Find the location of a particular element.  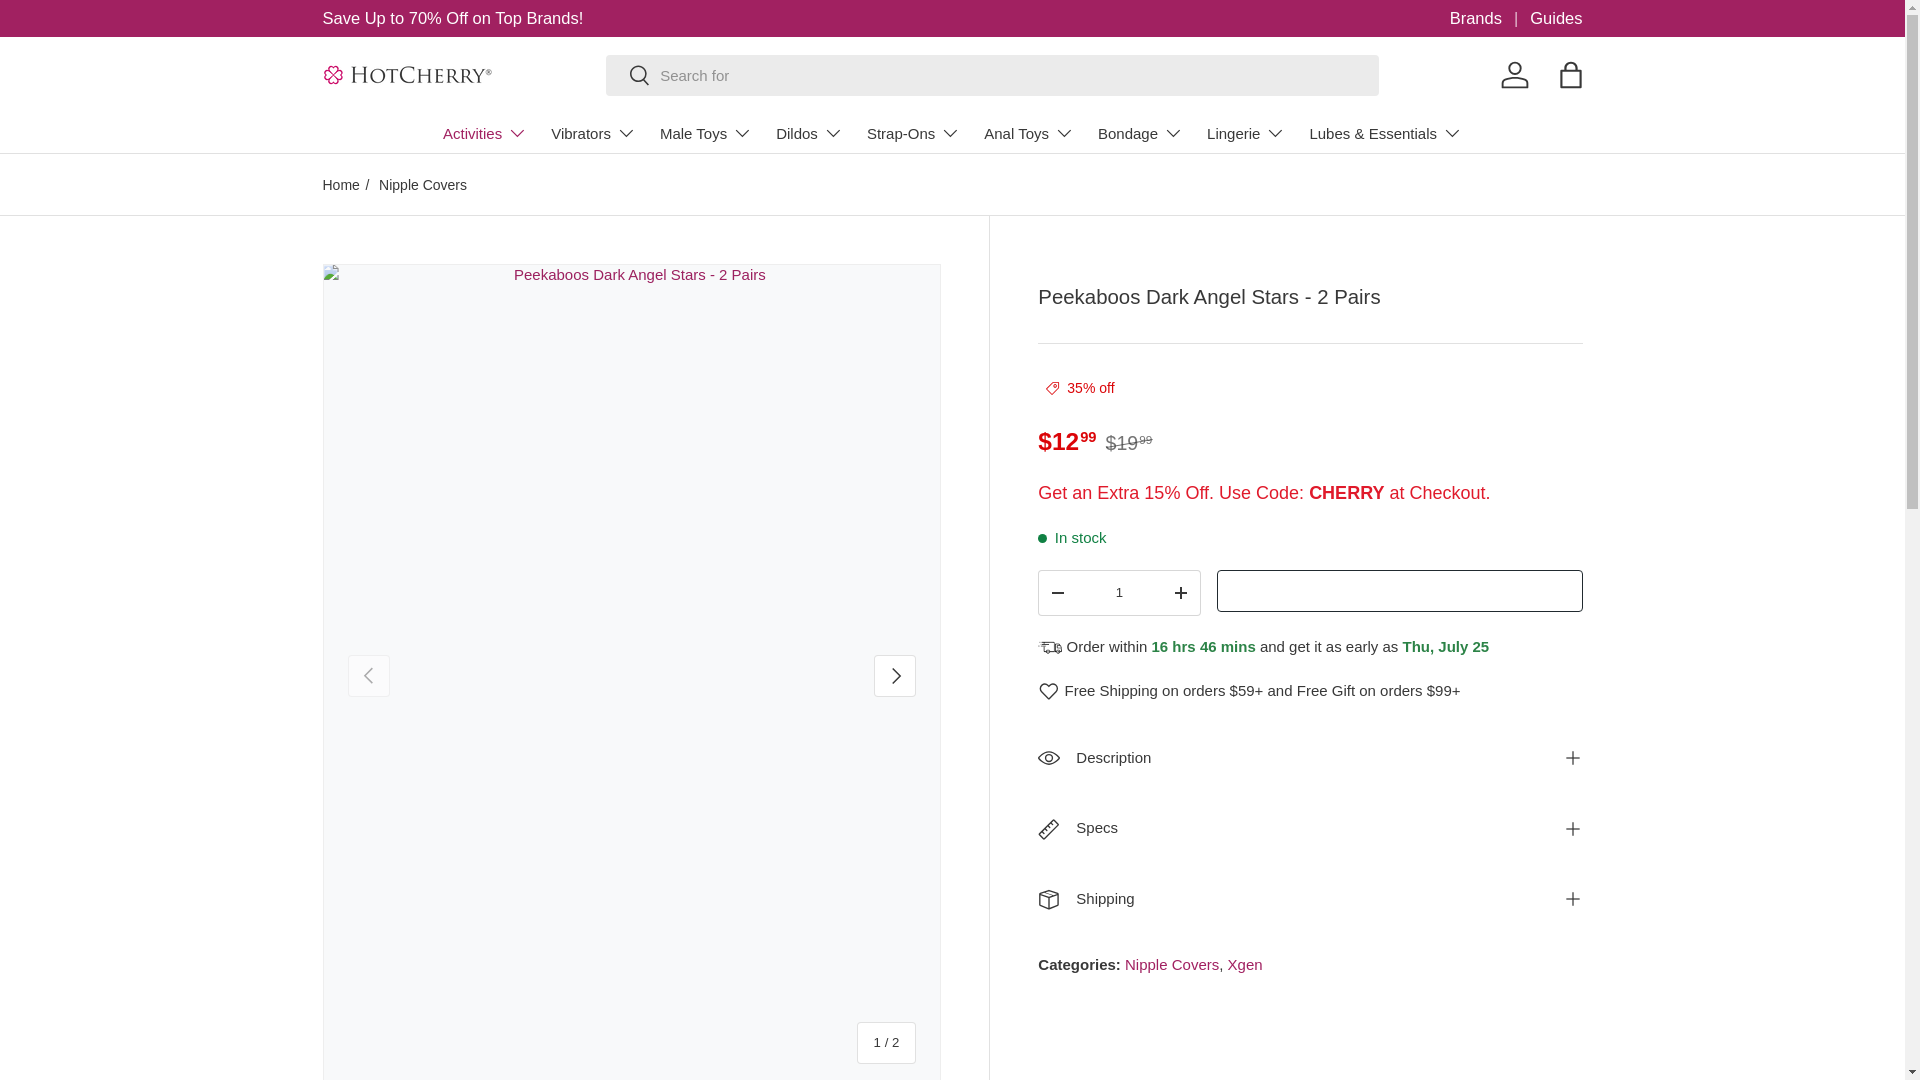

Skip to content is located at coordinates (90, 28).